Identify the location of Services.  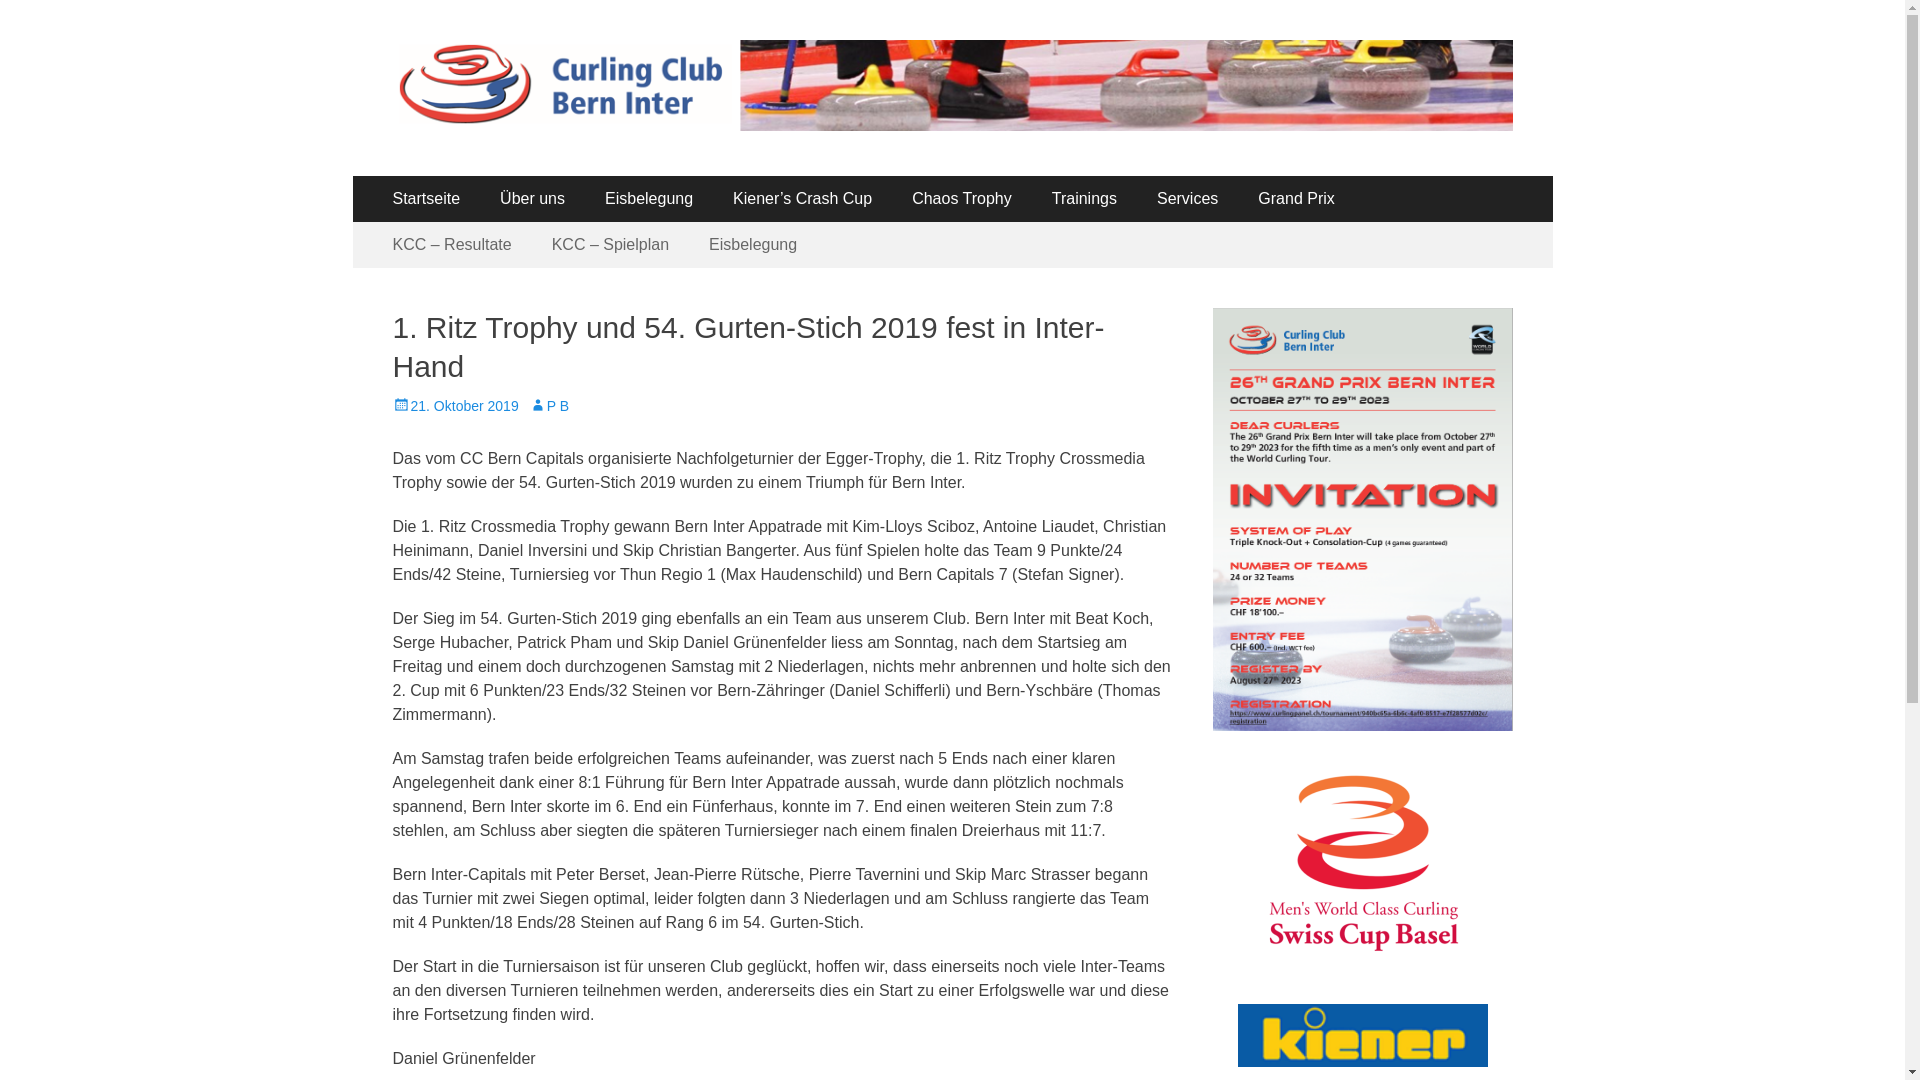
(1188, 199).